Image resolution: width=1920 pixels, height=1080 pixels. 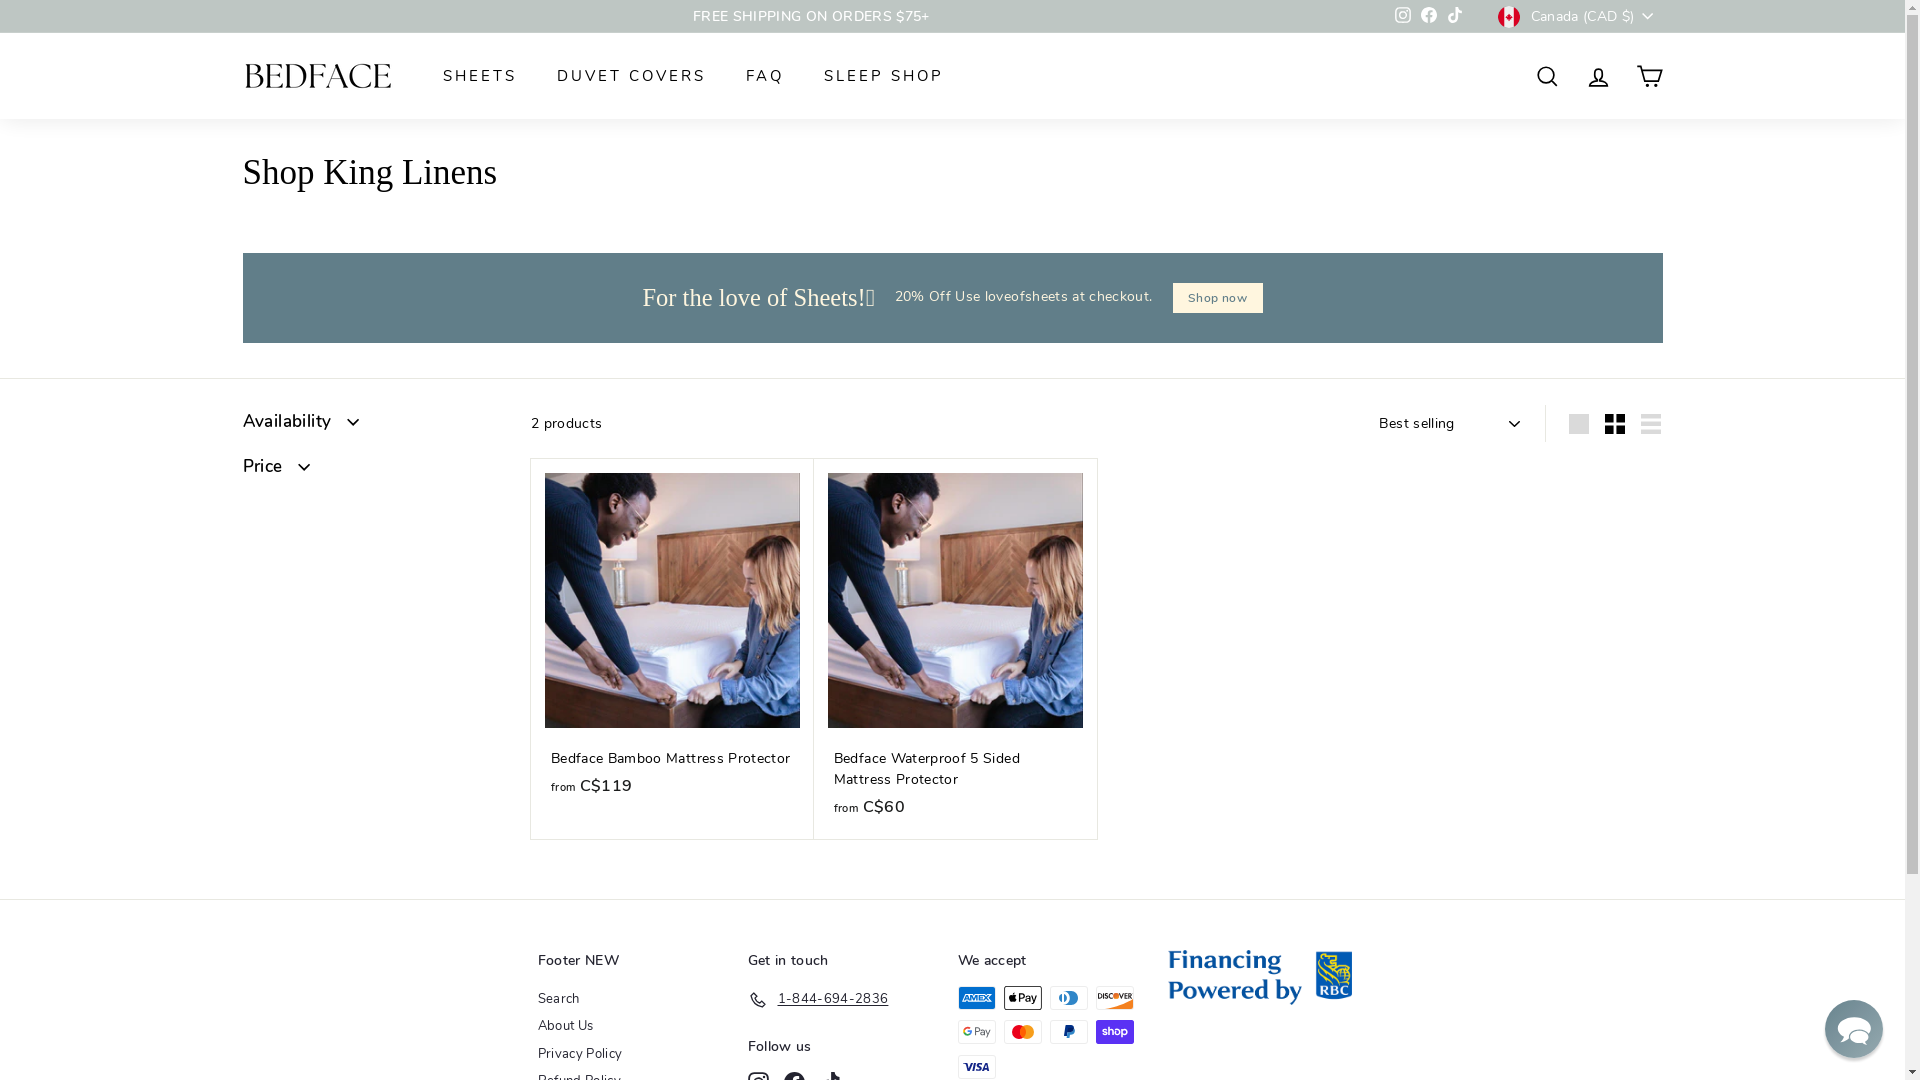 What do you see at coordinates (630, 76) in the screenshot?
I see `DUVET COVERS` at bounding box center [630, 76].